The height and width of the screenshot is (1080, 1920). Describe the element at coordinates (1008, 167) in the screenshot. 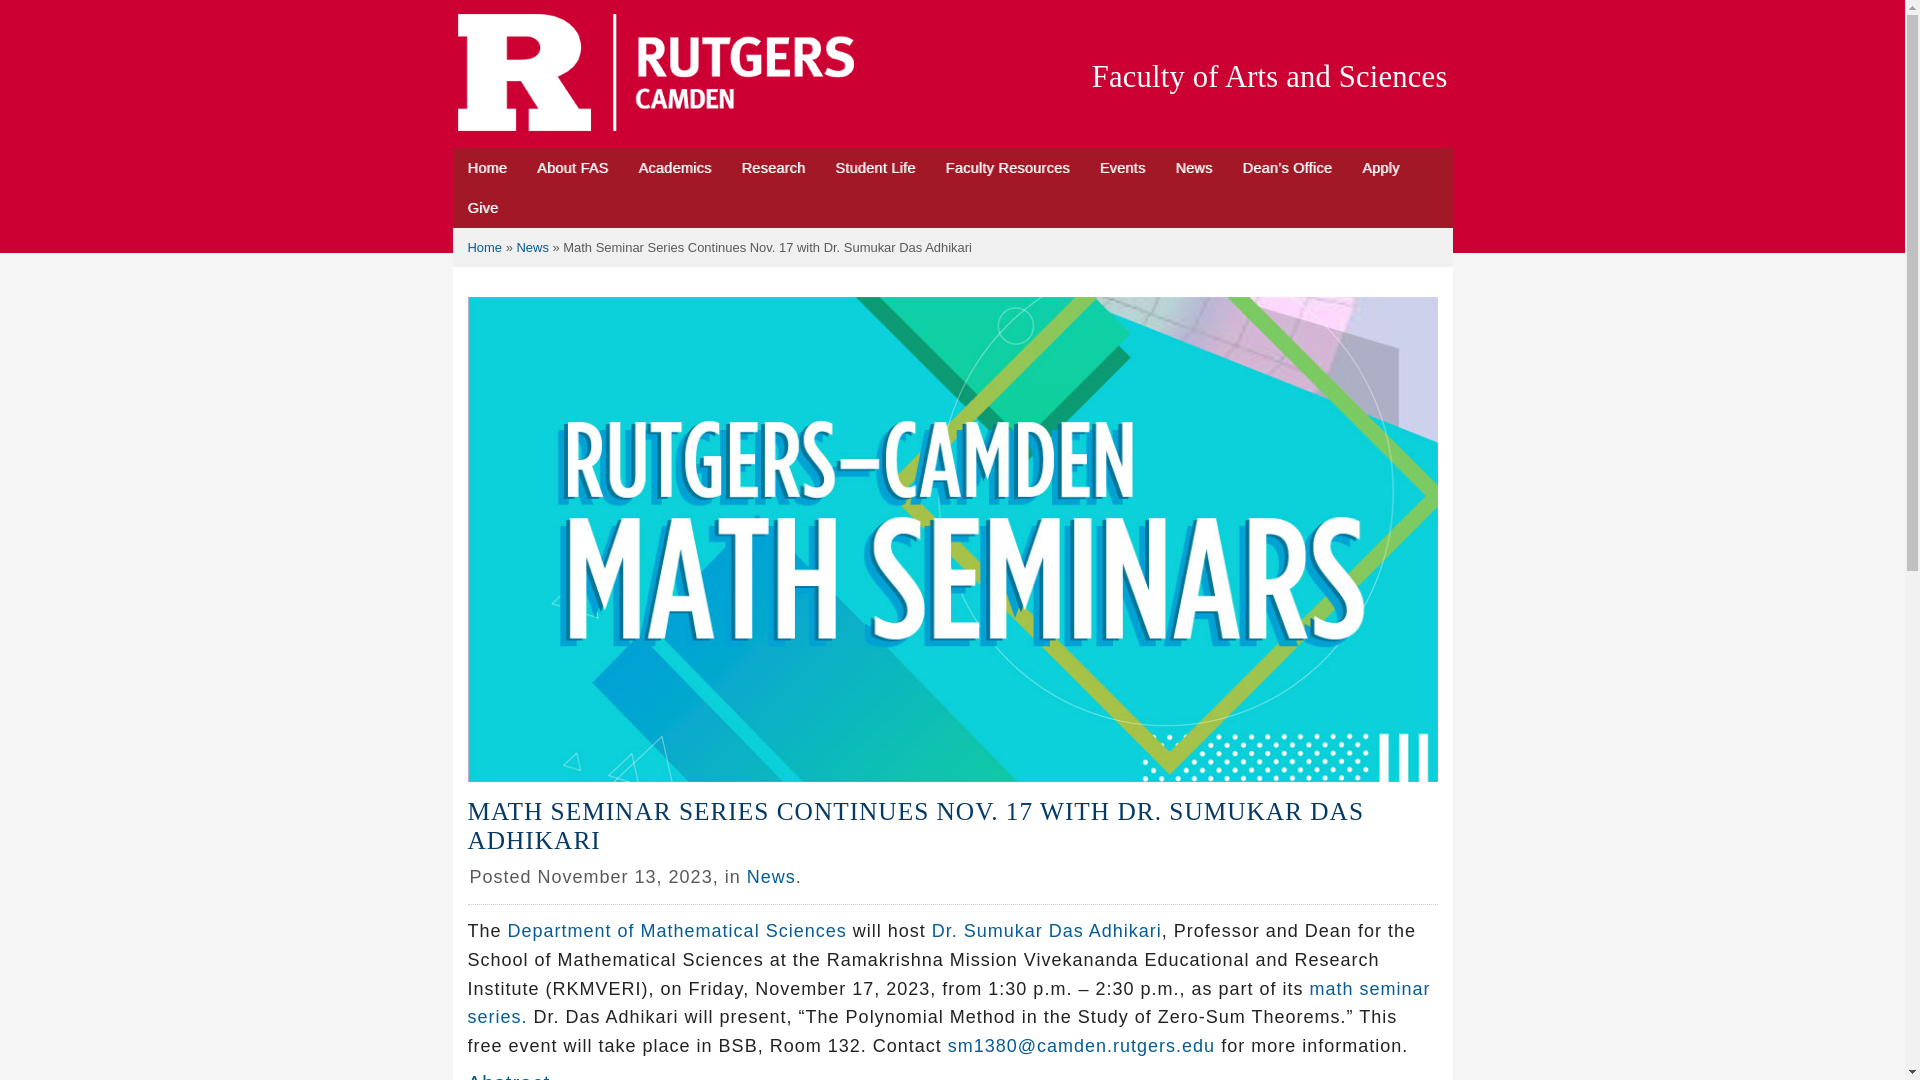

I see `Faculty Resources` at that location.